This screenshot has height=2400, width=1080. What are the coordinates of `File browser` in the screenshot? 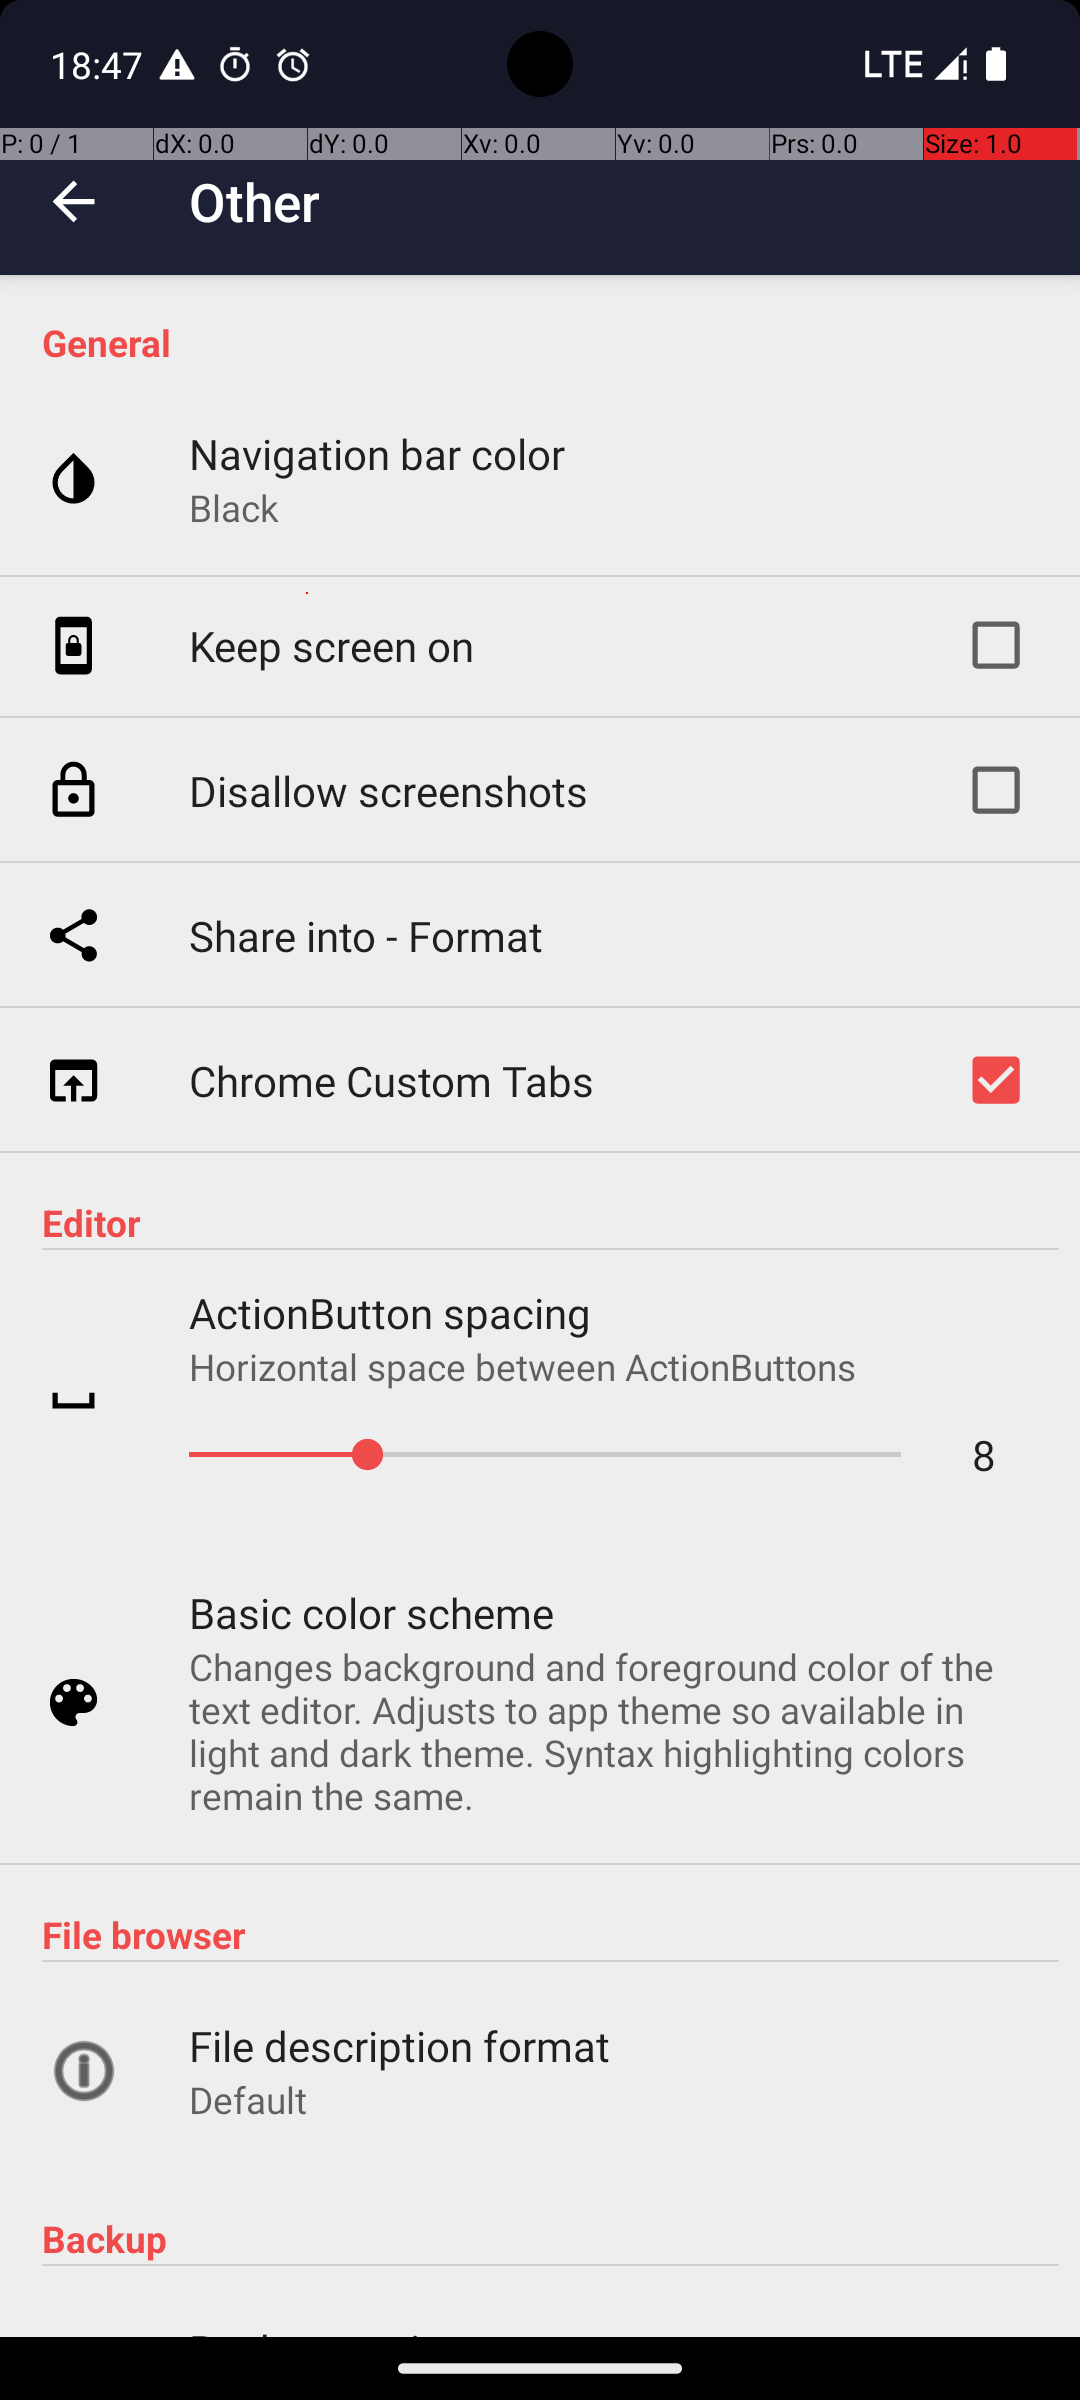 It's located at (550, 1934).